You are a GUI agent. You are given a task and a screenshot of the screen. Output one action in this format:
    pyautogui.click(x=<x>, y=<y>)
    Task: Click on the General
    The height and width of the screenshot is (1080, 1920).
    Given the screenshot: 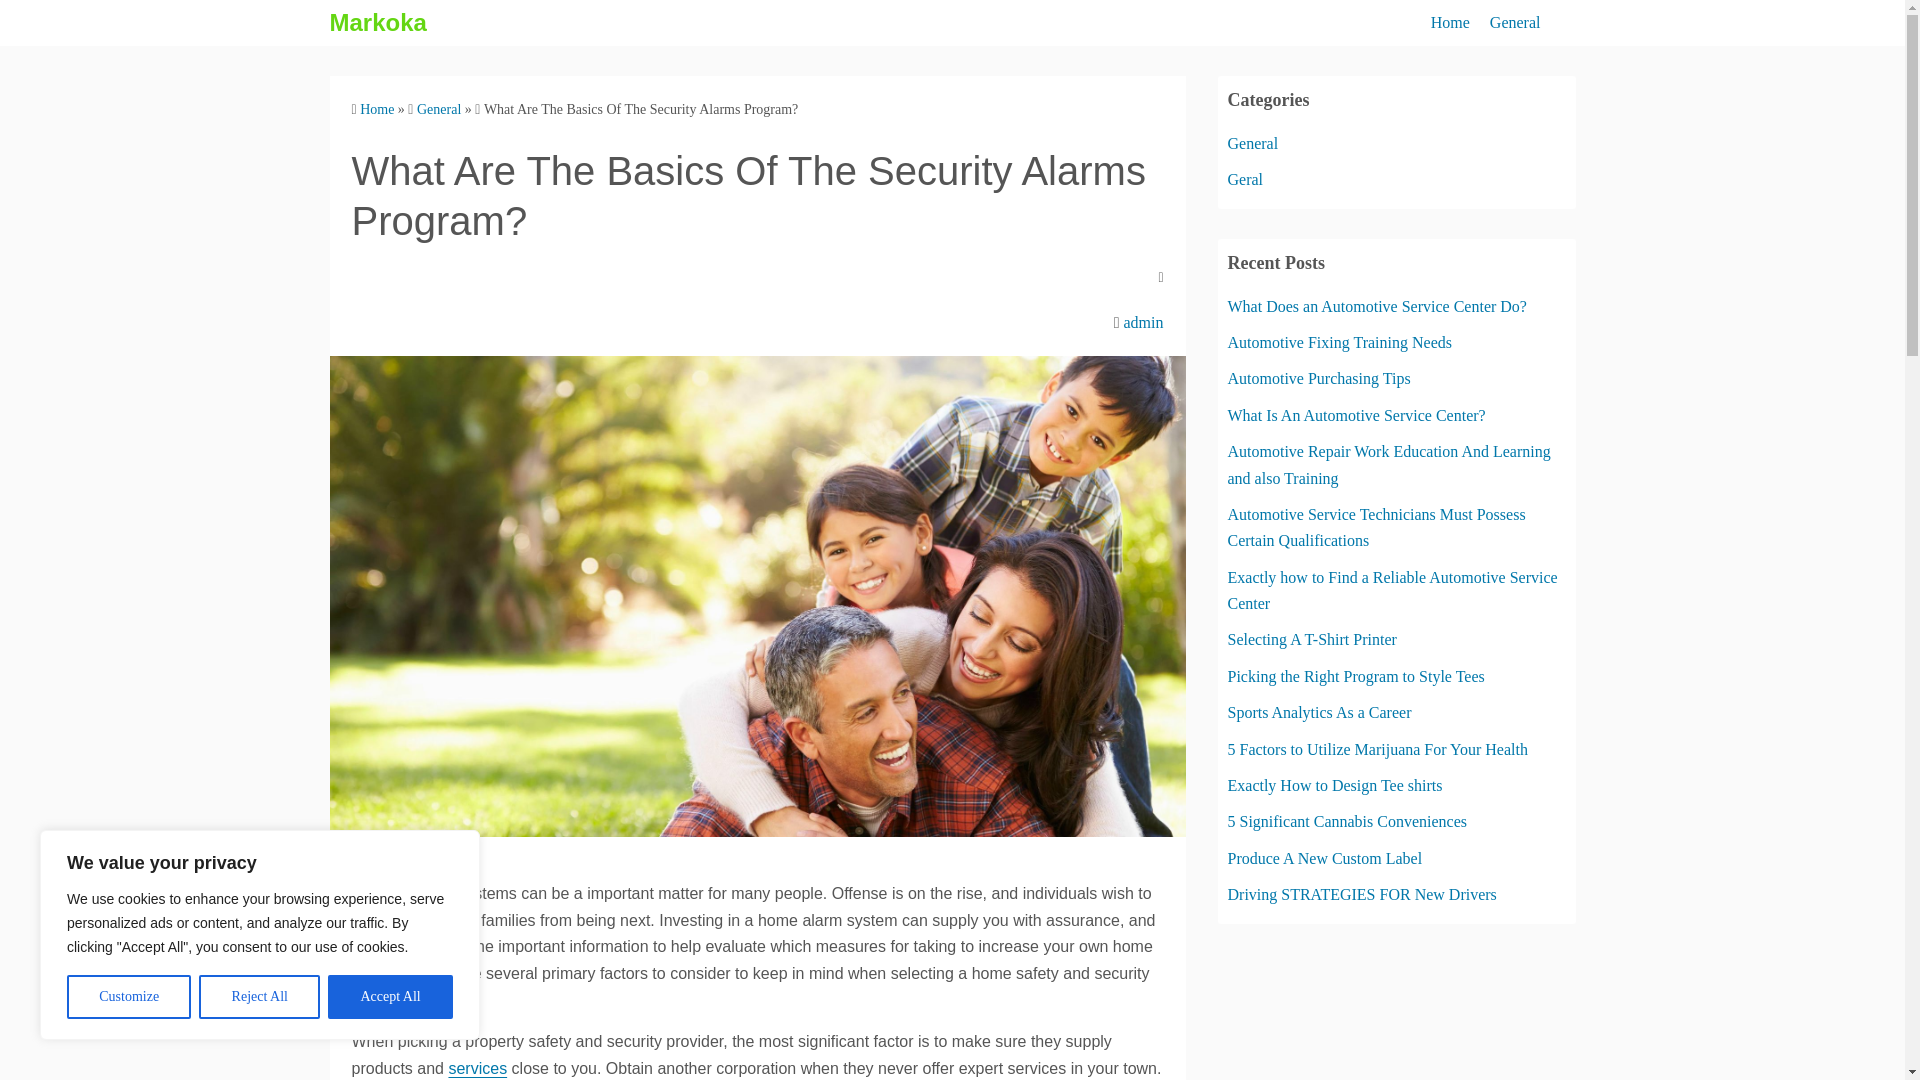 What is the action you would take?
    pyautogui.click(x=438, y=108)
    